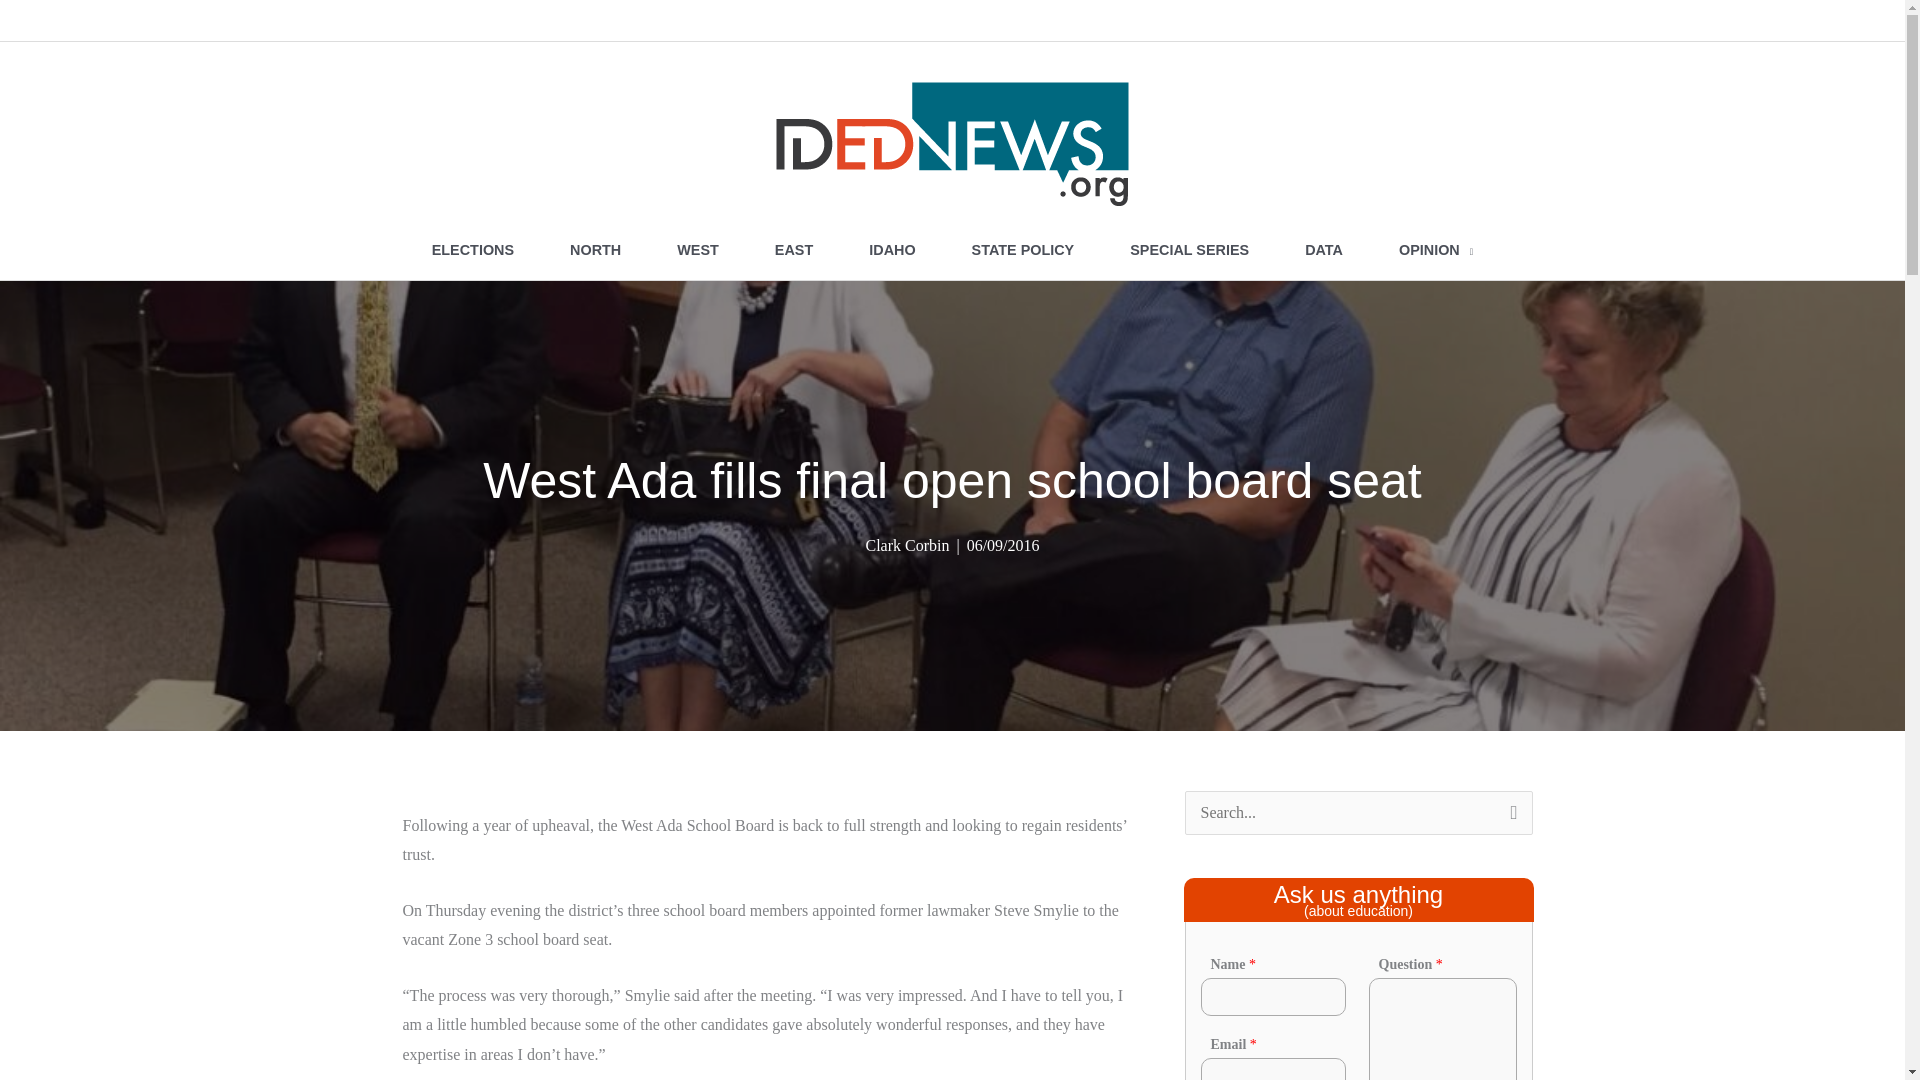 This screenshot has width=1920, height=1080. What do you see at coordinates (891, 250) in the screenshot?
I see `IDAHO` at bounding box center [891, 250].